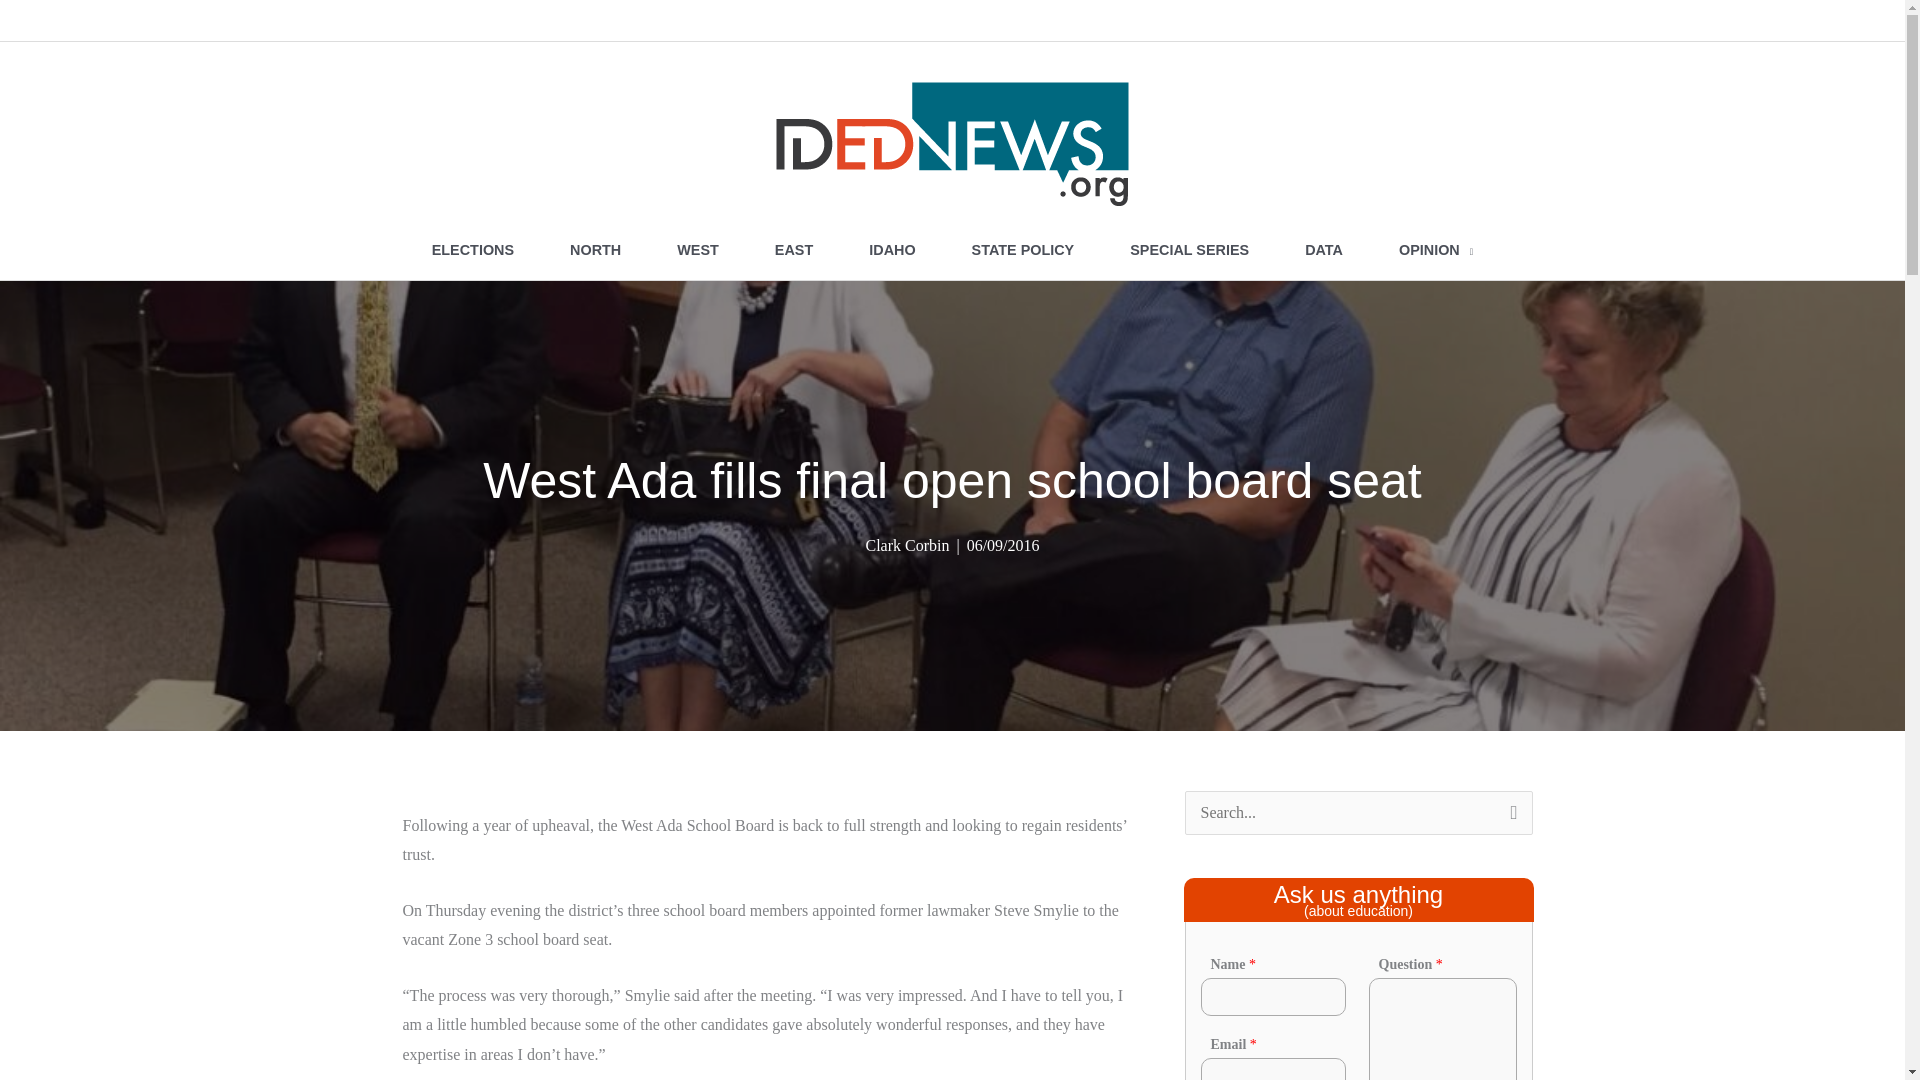 This screenshot has width=1920, height=1080. What do you see at coordinates (891, 250) in the screenshot?
I see `IDAHO` at bounding box center [891, 250].